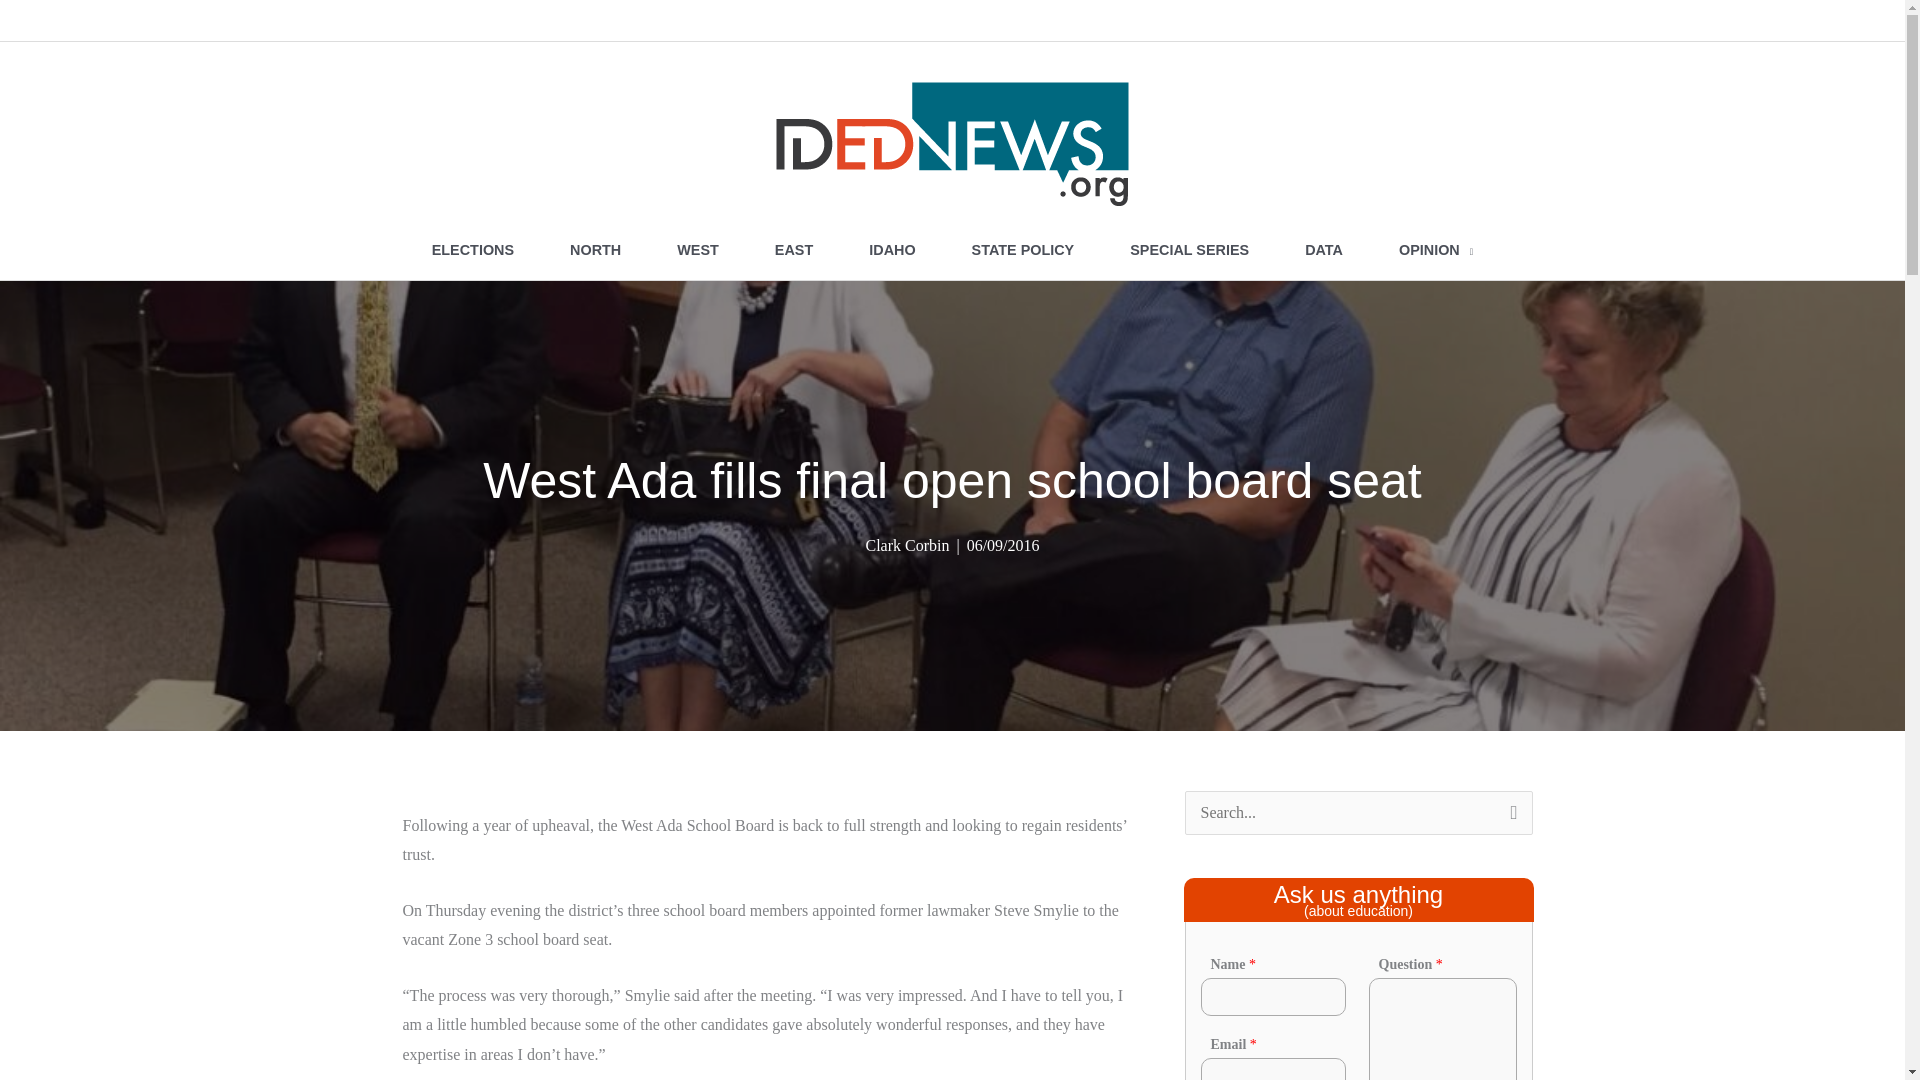 This screenshot has width=1920, height=1080. What do you see at coordinates (891, 250) in the screenshot?
I see `IDAHO` at bounding box center [891, 250].